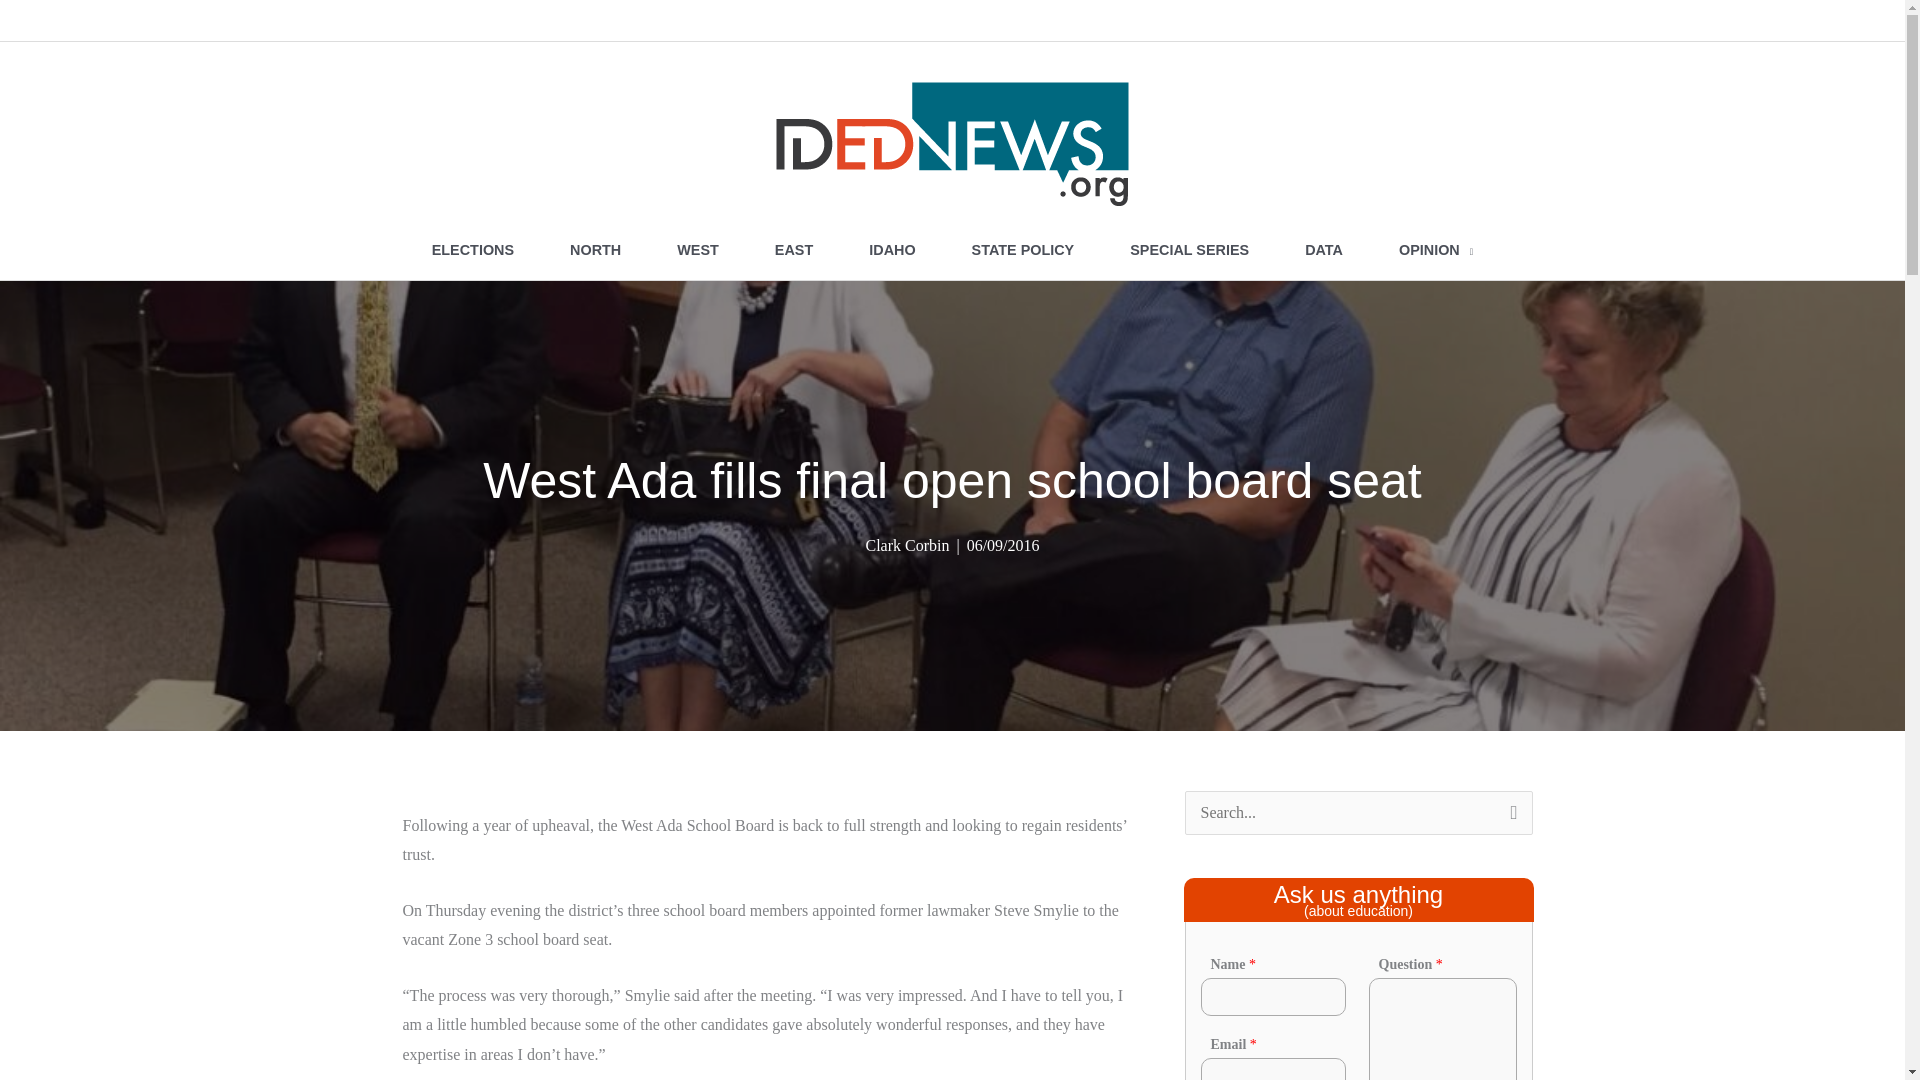 This screenshot has width=1920, height=1080. What do you see at coordinates (891, 250) in the screenshot?
I see `IDAHO` at bounding box center [891, 250].